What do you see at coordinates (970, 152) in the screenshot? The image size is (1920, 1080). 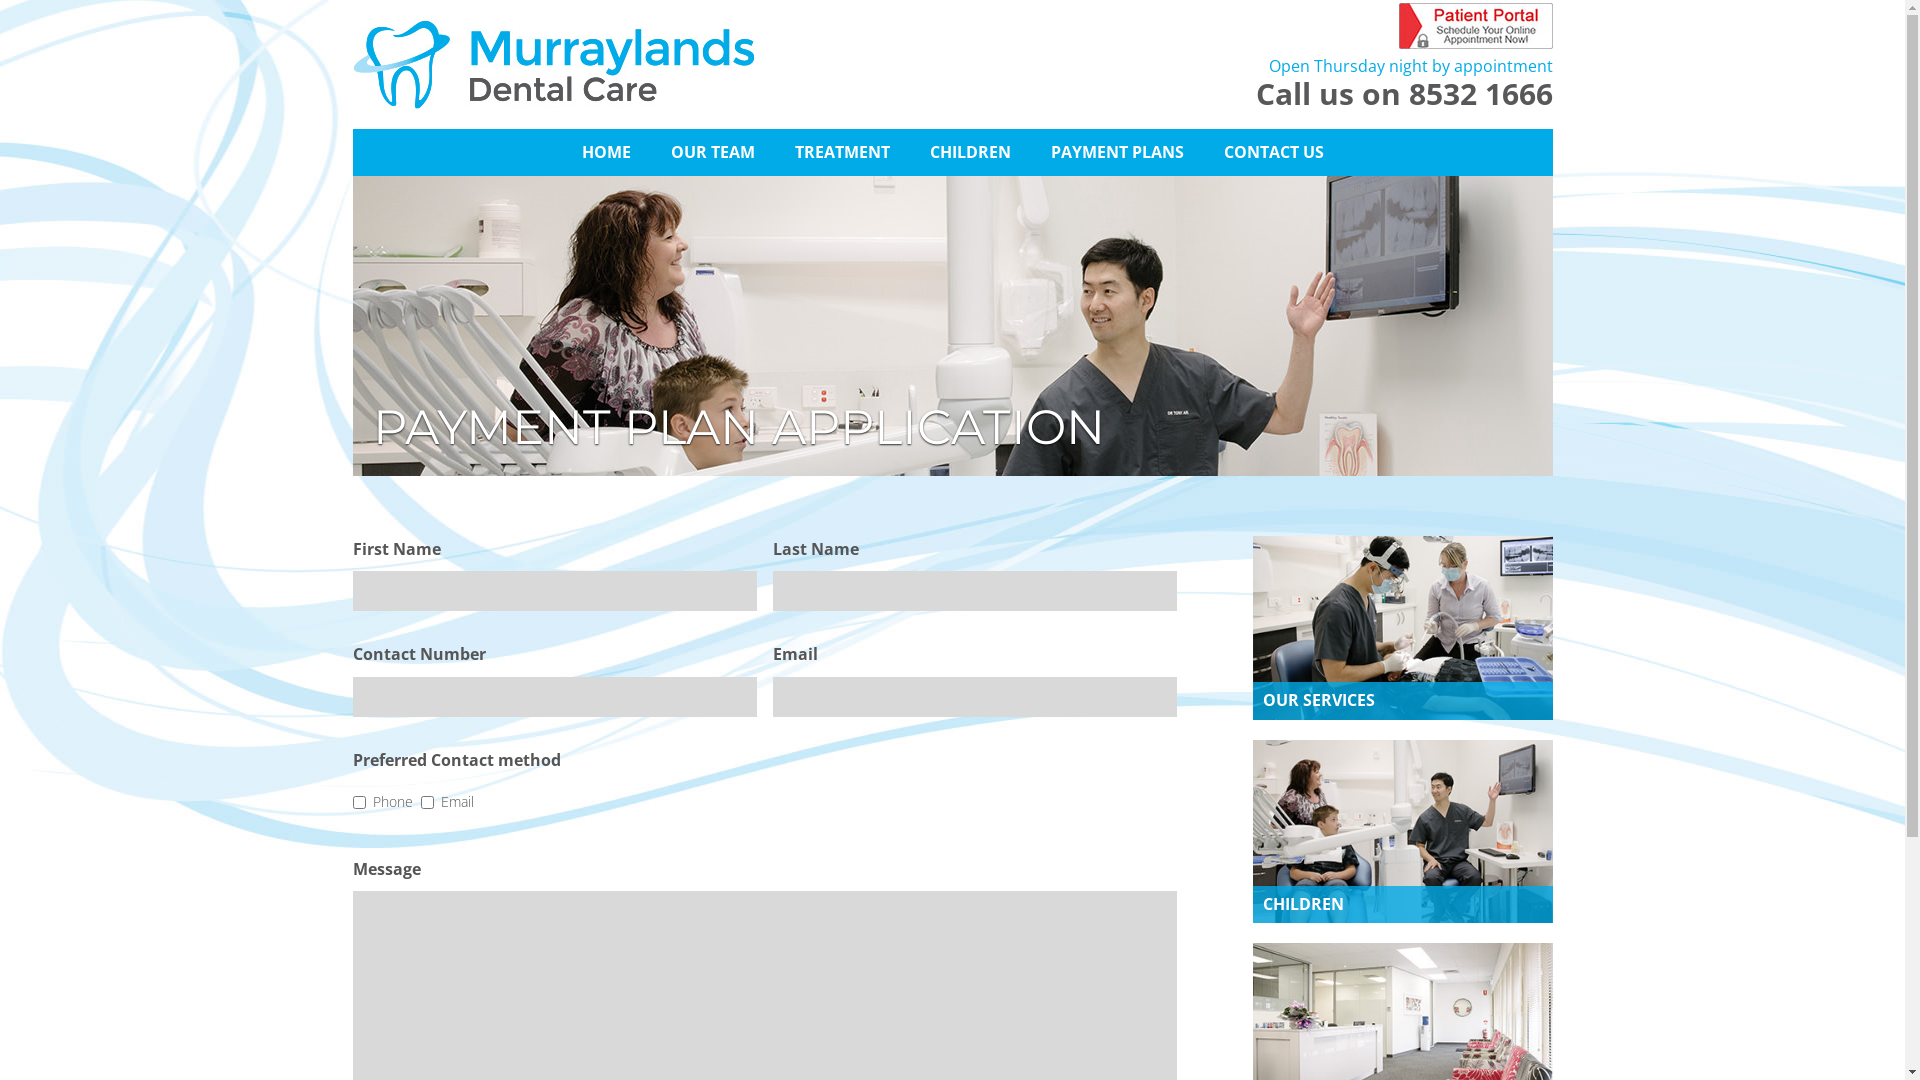 I see `CHILDREN` at bounding box center [970, 152].